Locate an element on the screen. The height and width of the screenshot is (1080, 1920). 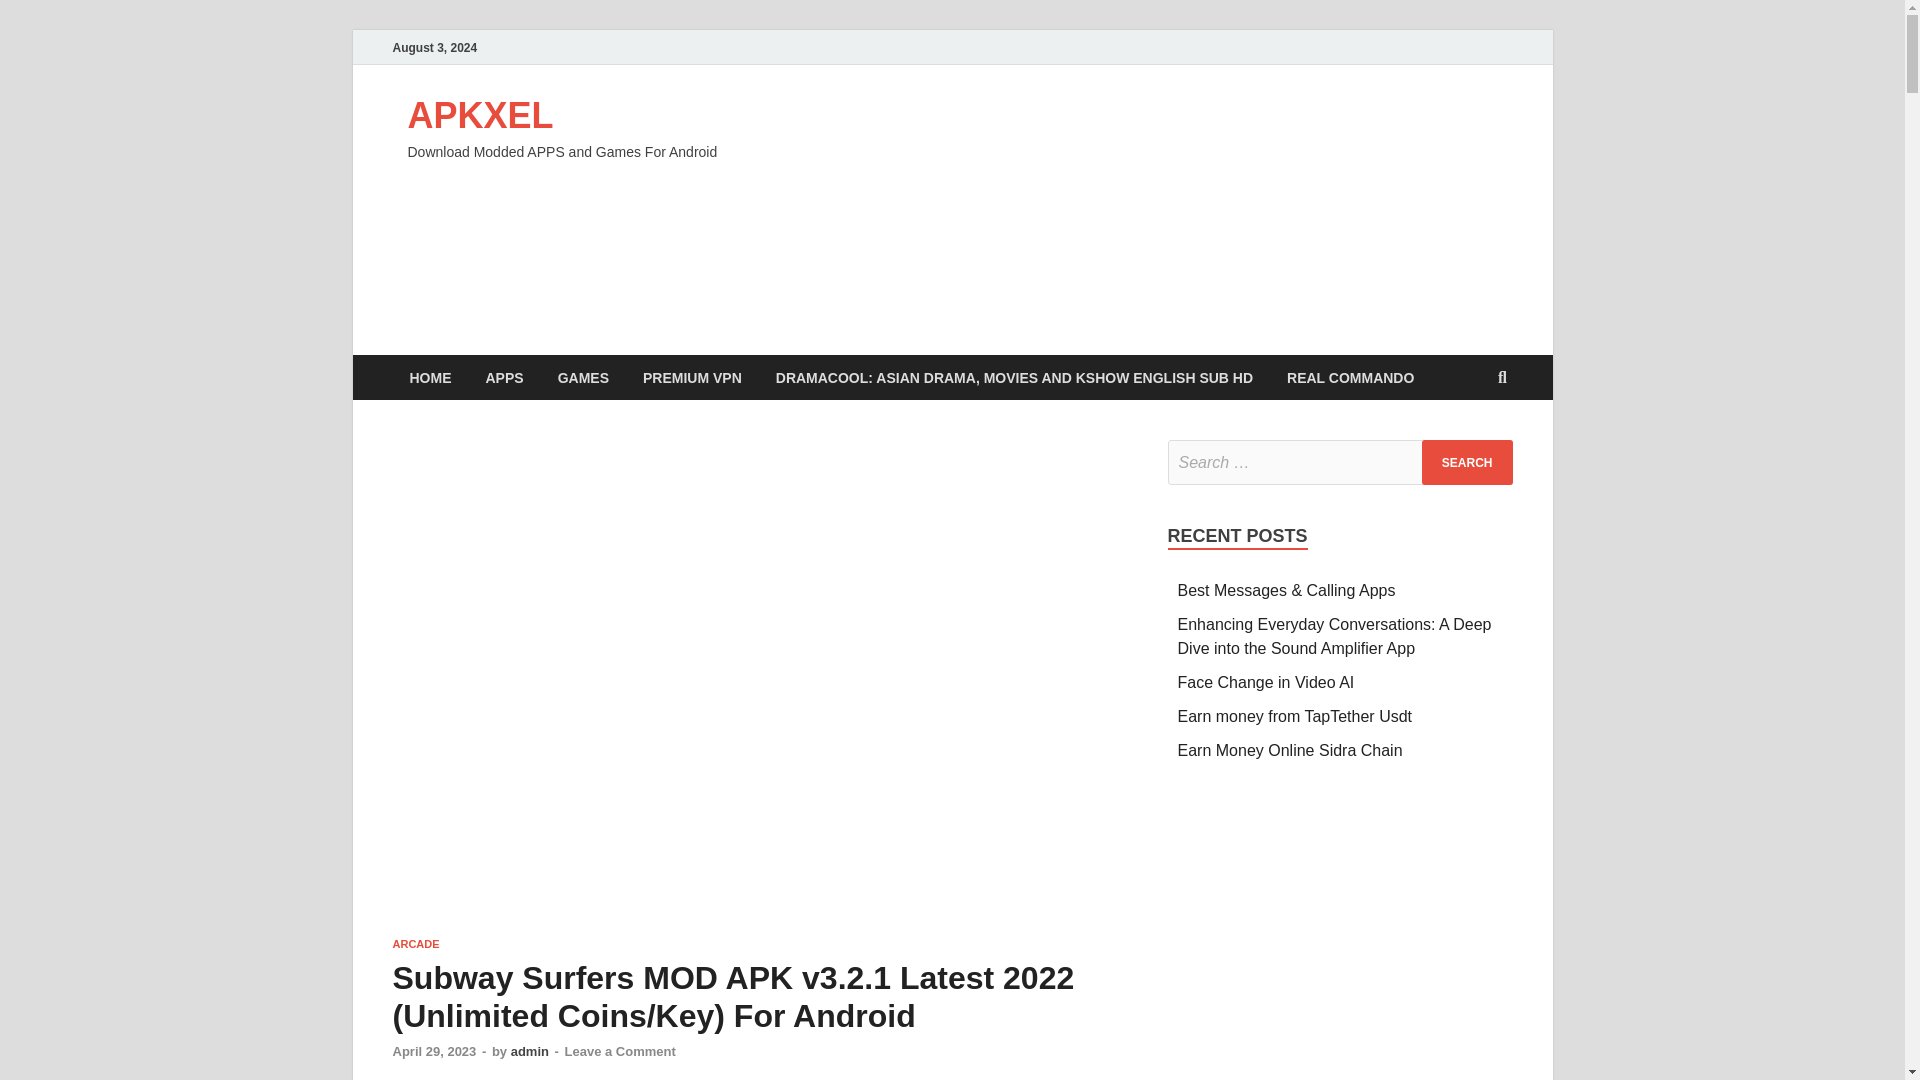
Search is located at coordinates (1467, 462).